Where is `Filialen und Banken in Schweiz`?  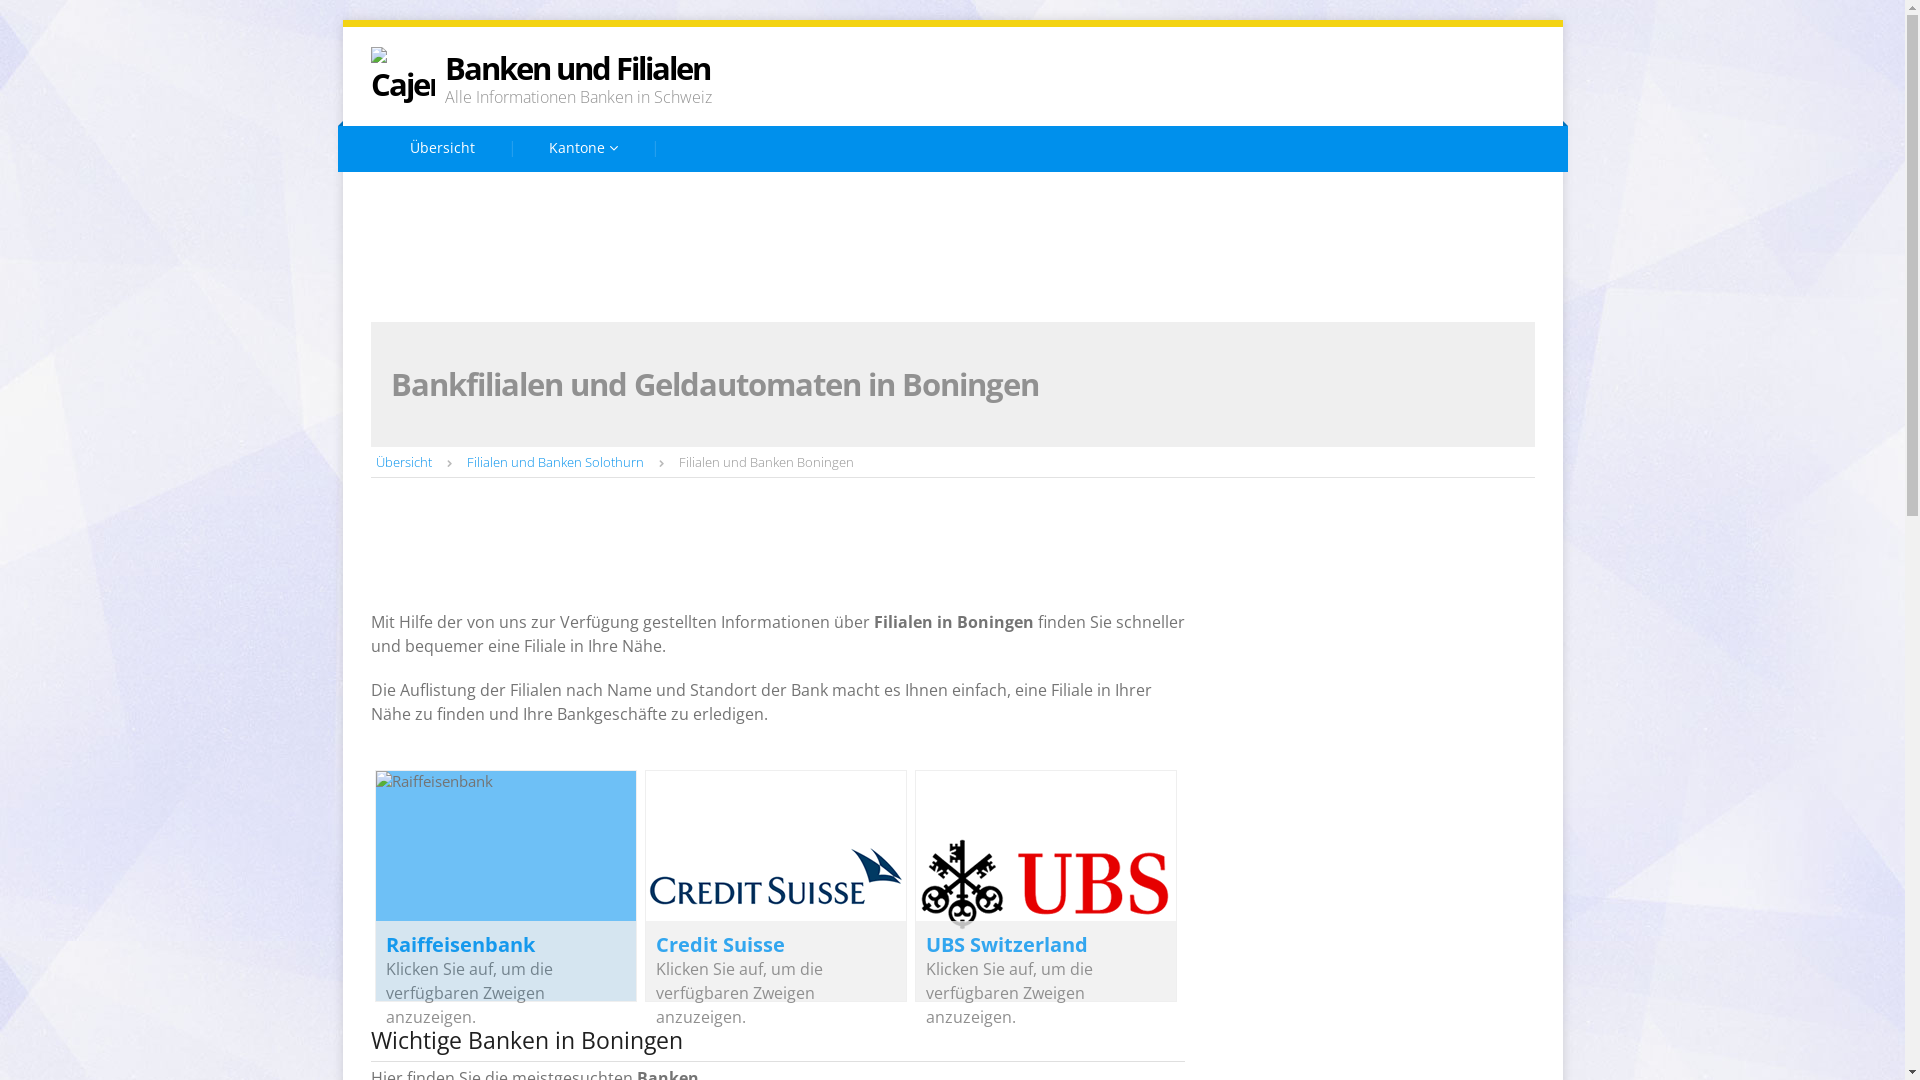
Filialen und Banken in Schweiz is located at coordinates (520, 198).